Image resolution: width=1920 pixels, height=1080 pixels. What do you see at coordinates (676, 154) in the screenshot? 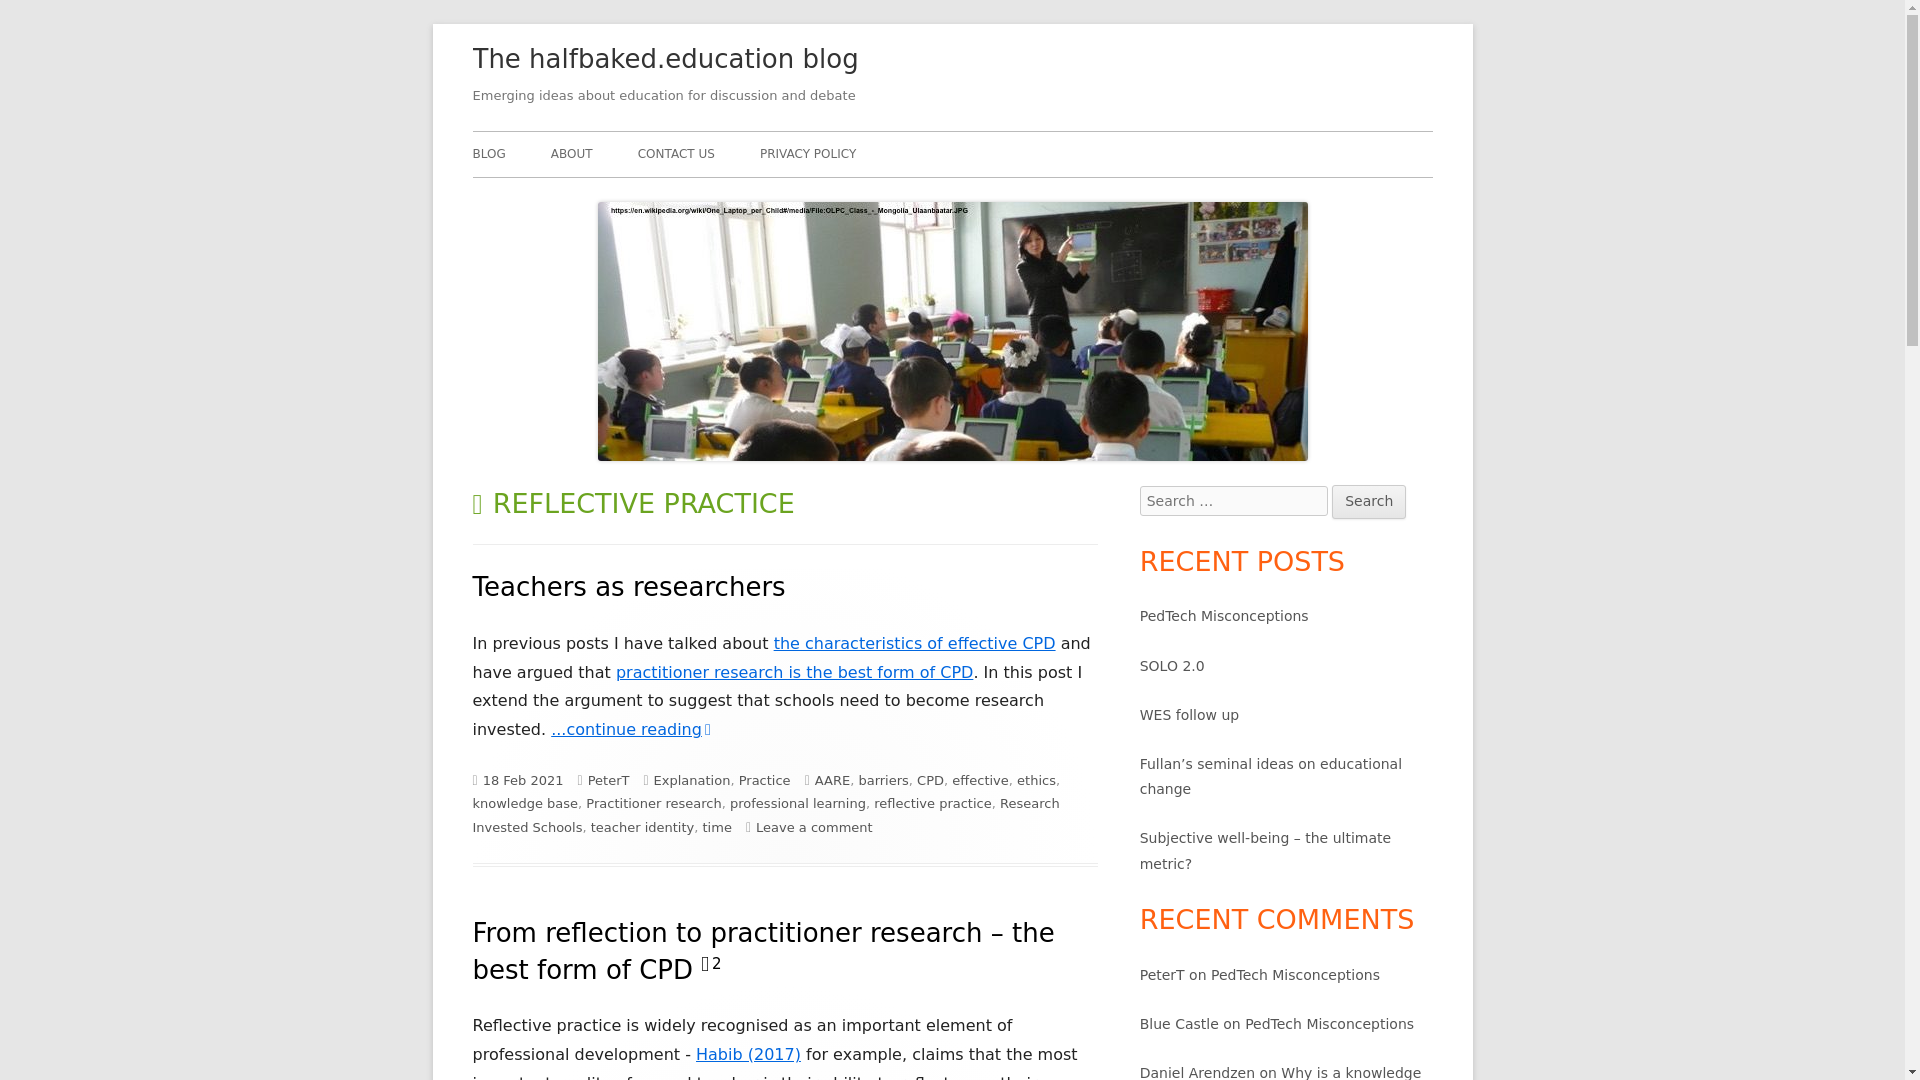
I see `CONTACT US` at bounding box center [676, 154].